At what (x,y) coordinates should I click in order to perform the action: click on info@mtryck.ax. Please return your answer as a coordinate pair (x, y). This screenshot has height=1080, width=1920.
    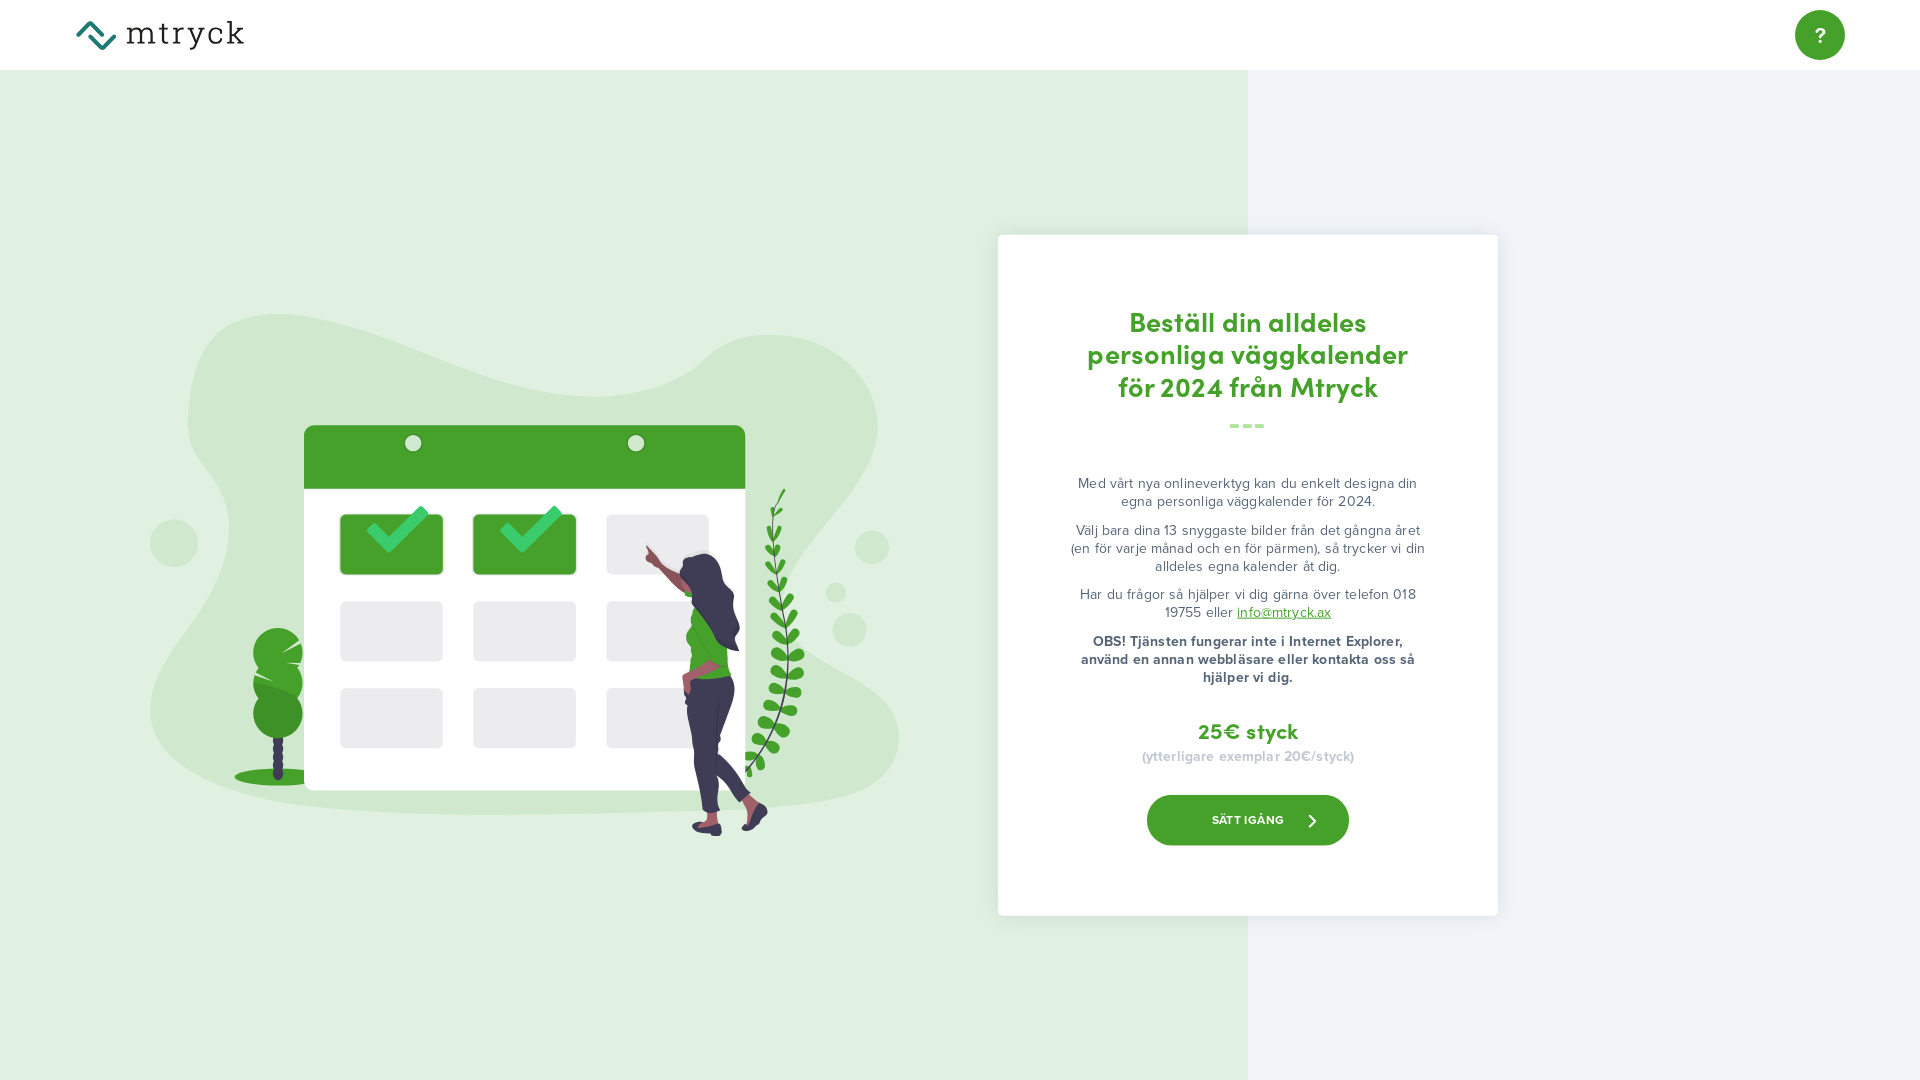
    Looking at the image, I should click on (1284, 612).